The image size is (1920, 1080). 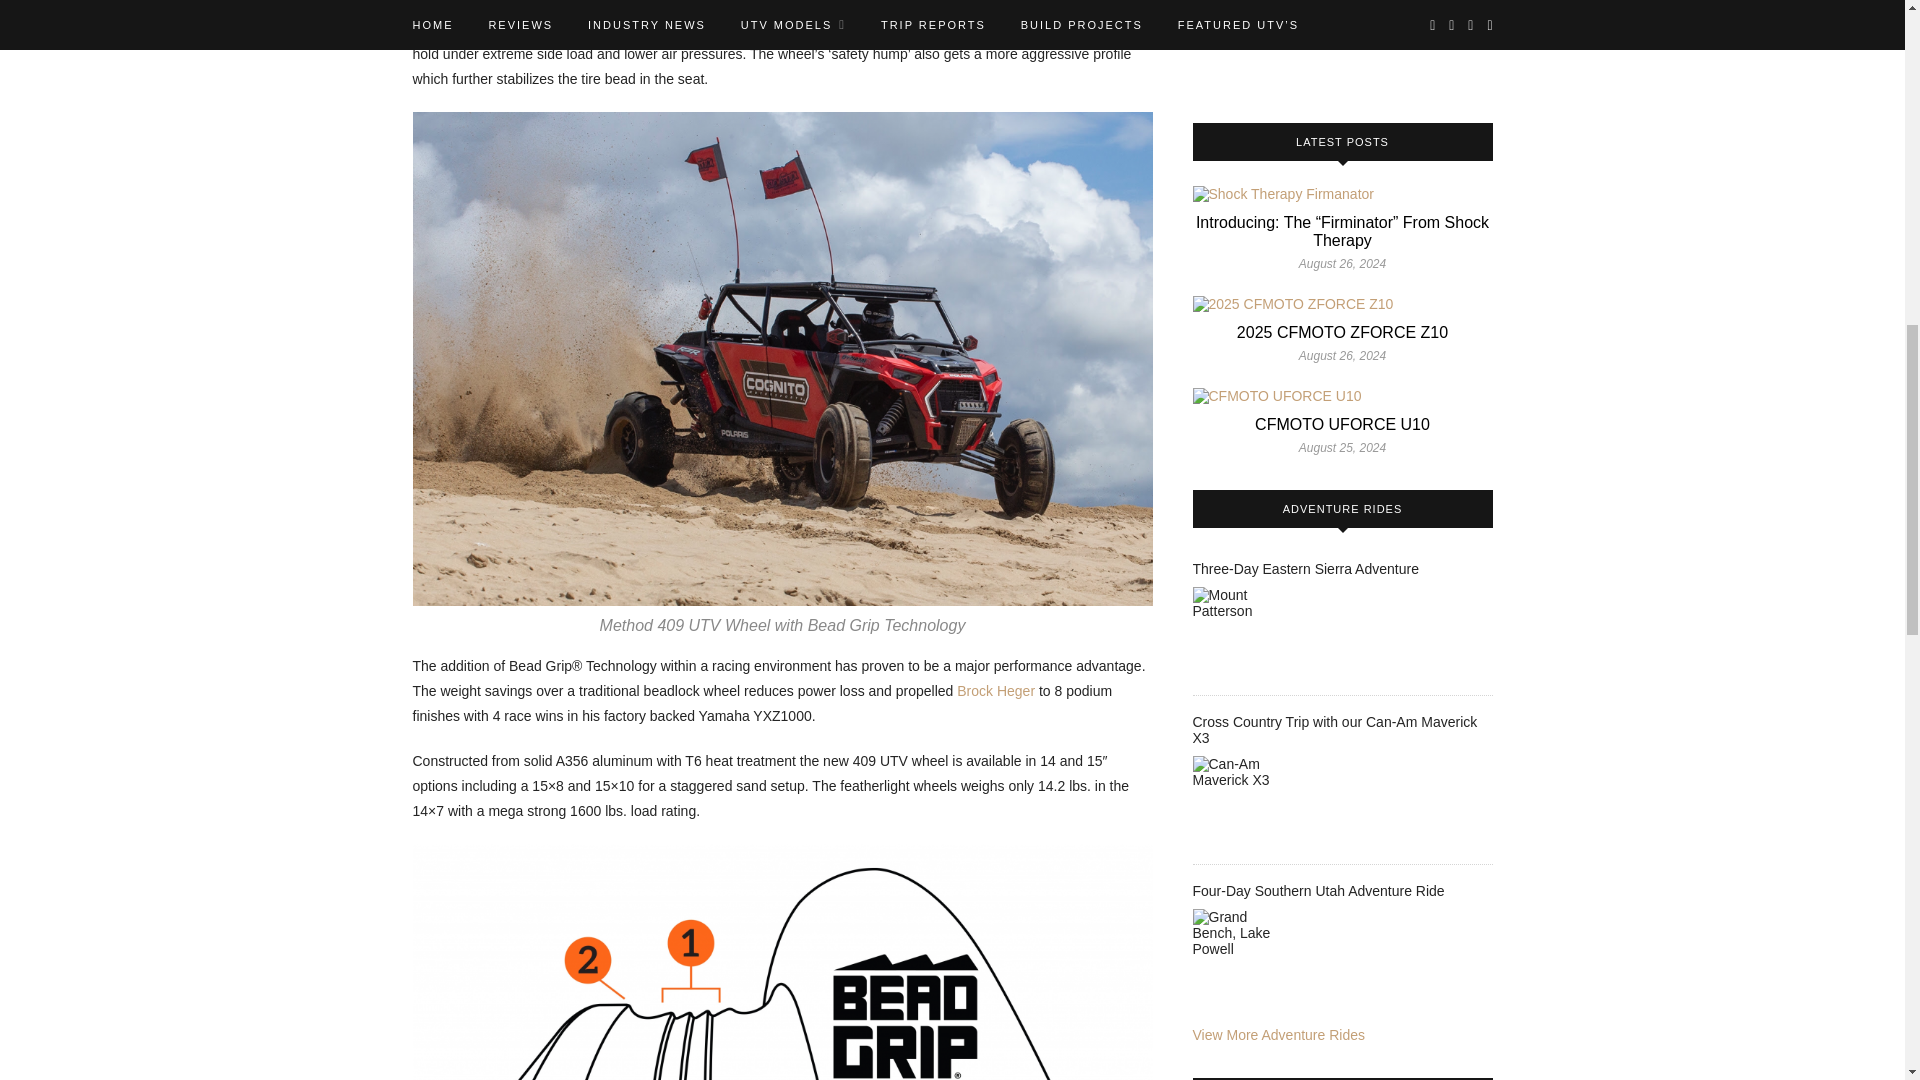 I want to click on YouTube video player, so click(x=1342, y=42).